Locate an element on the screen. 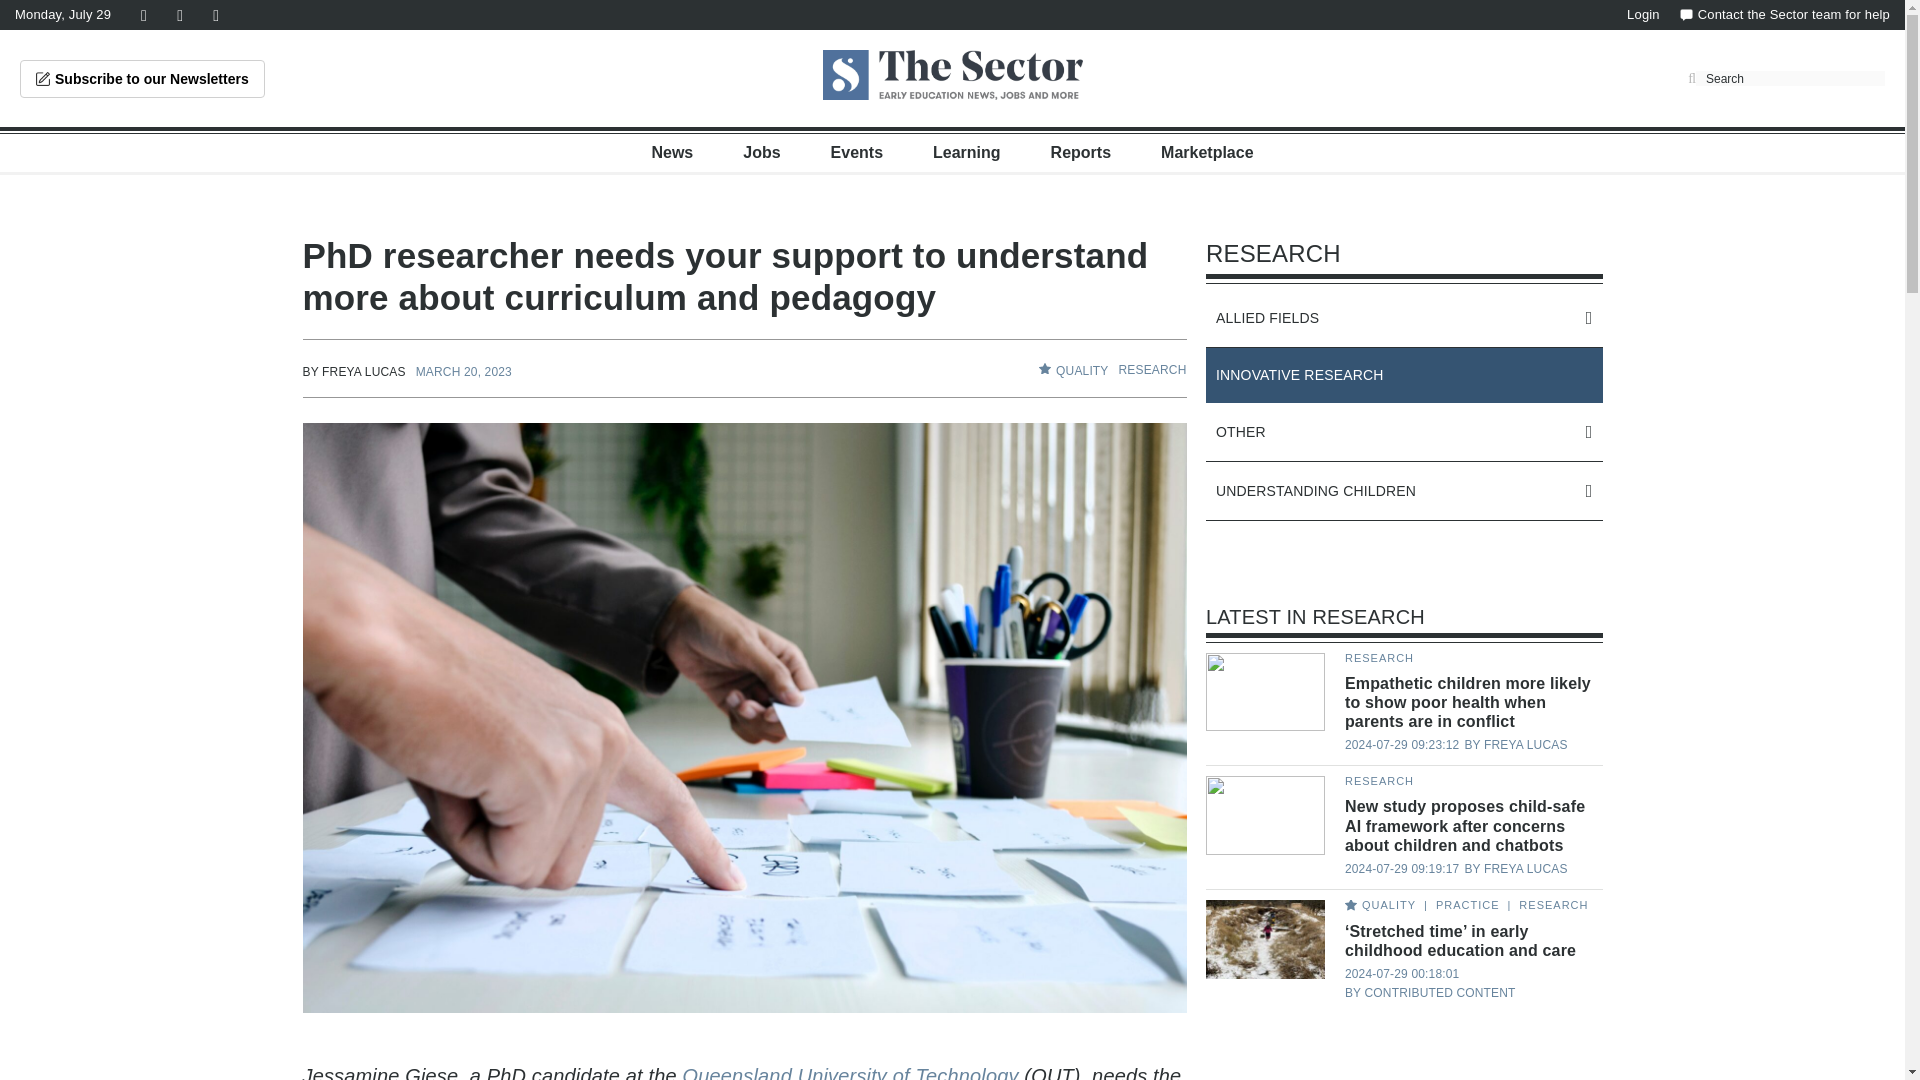 Image resolution: width=1920 pixels, height=1080 pixels. Login is located at coordinates (1643, 15).